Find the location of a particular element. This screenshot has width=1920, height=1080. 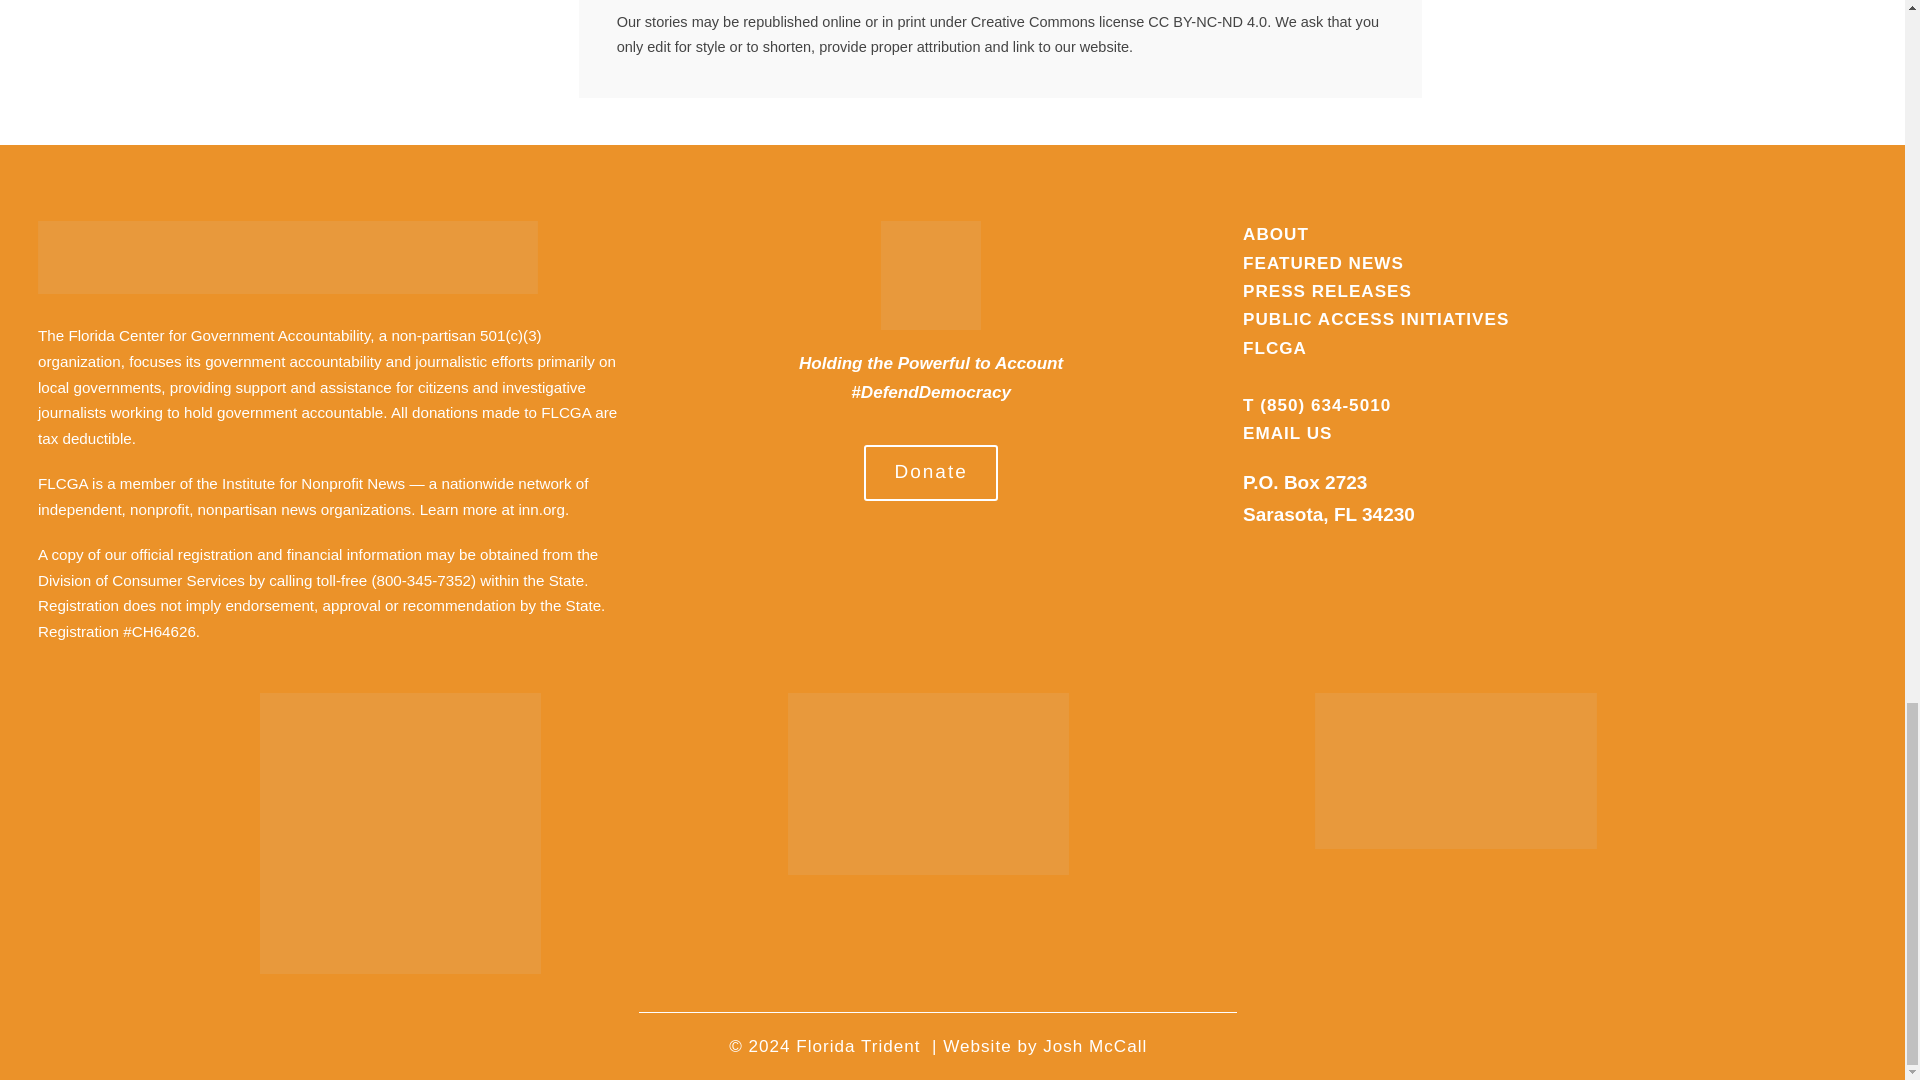

The Florida Center for Government Accountability is located at coordinates (204, 336).